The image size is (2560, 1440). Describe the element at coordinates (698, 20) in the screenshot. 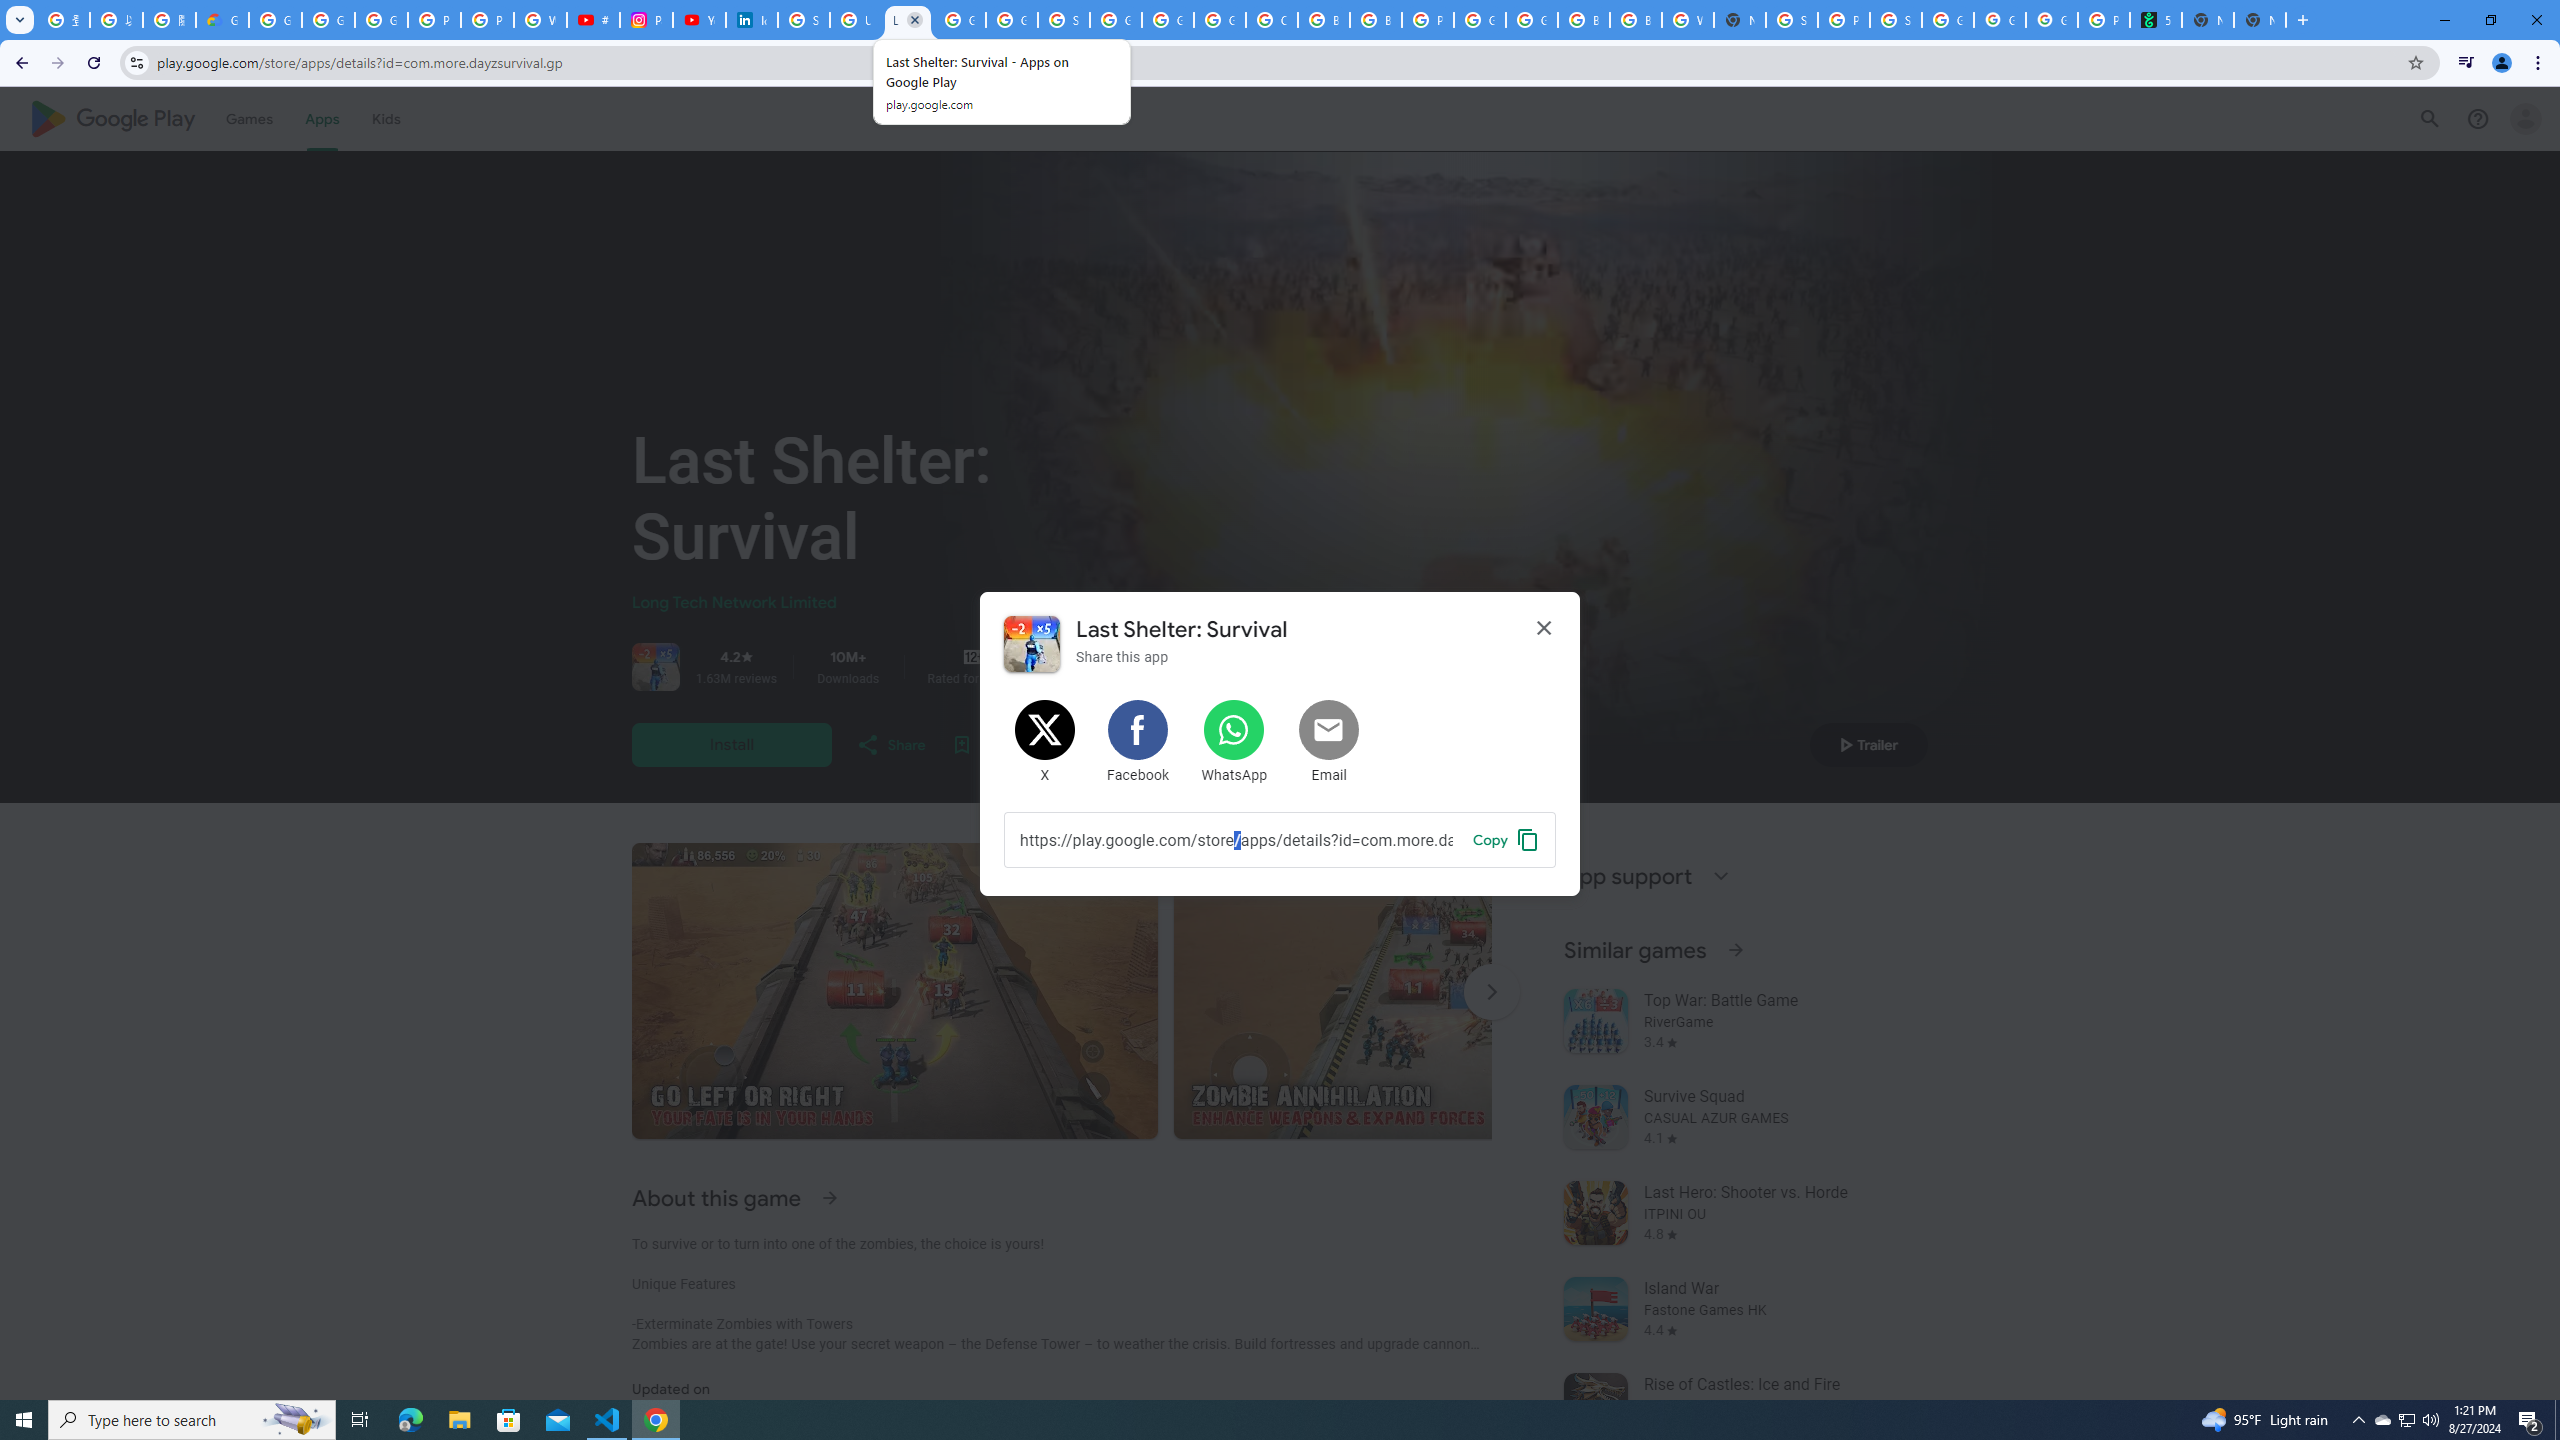

I see `YouTube Culture & Trends - On The Rise: Handcam Videos` at that location.